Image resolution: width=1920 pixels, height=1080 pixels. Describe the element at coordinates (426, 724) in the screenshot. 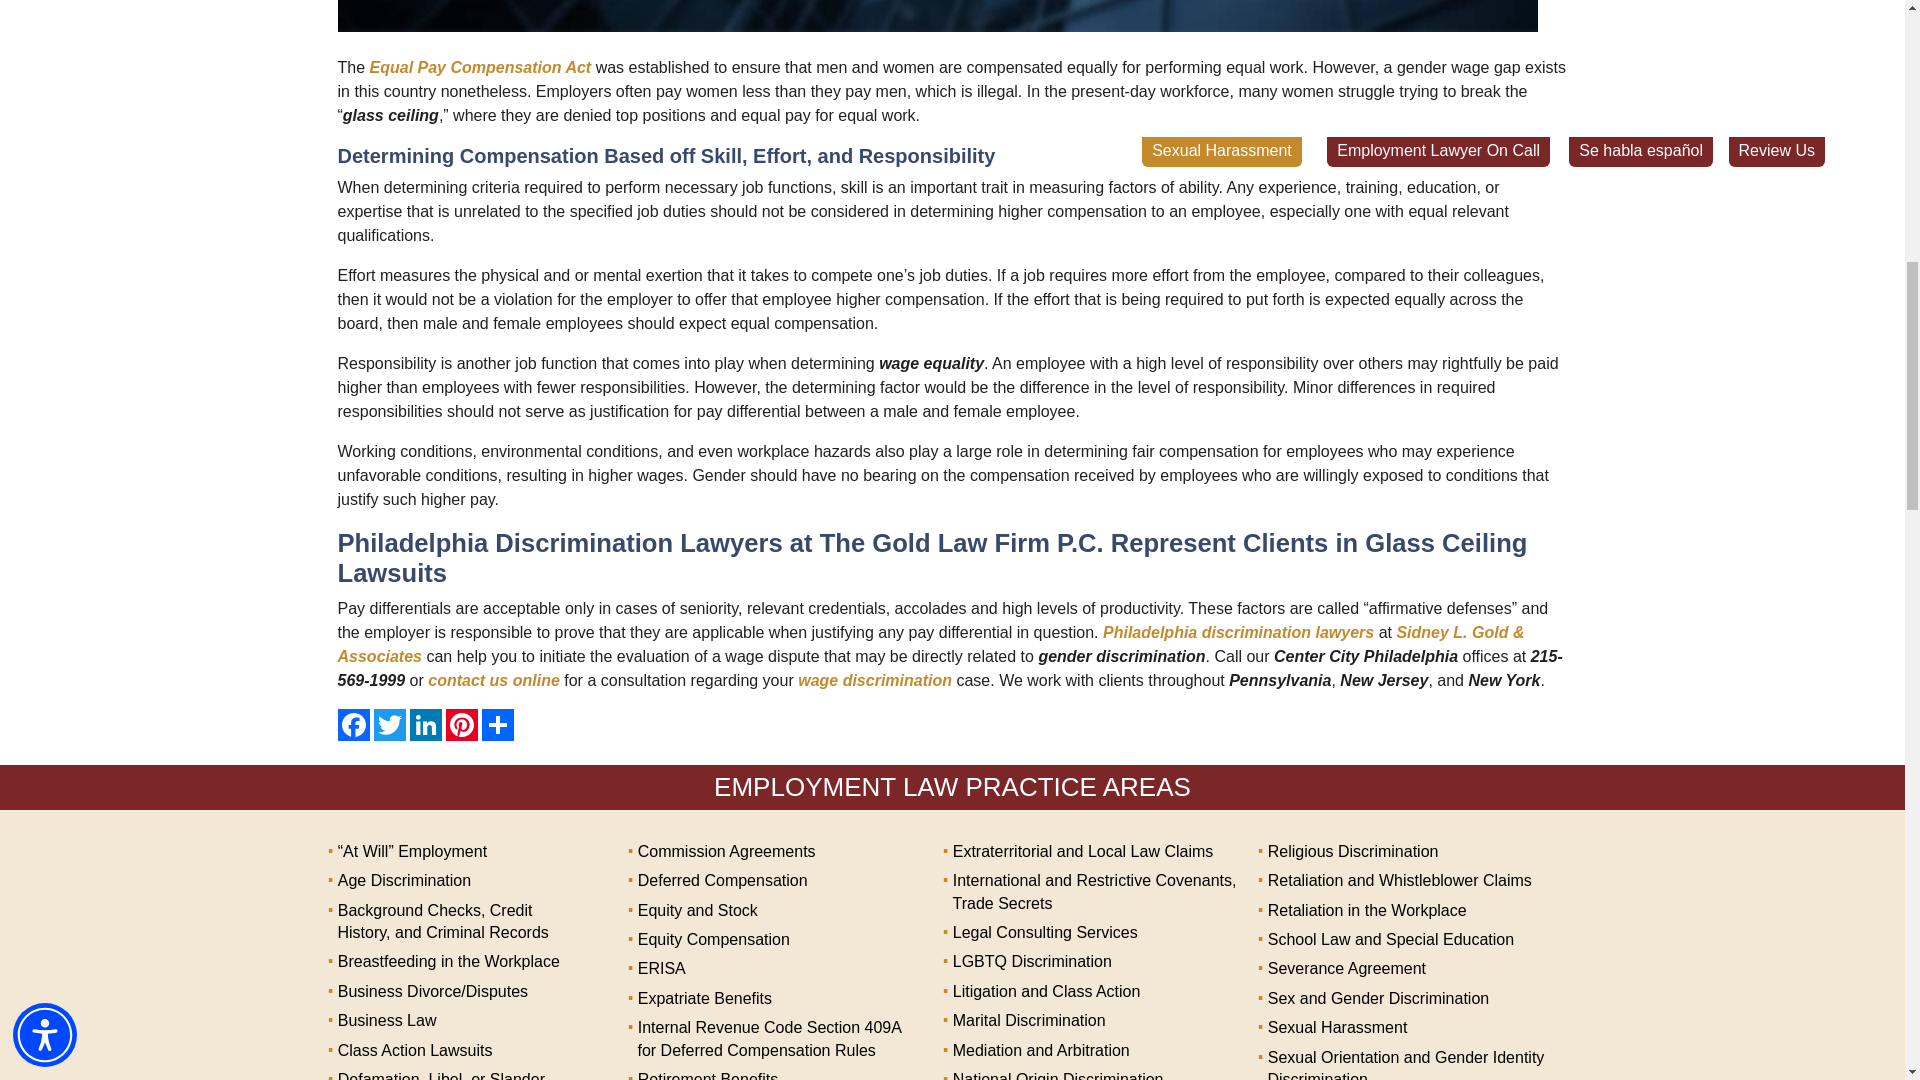

I see `LinkedIn` at that location.